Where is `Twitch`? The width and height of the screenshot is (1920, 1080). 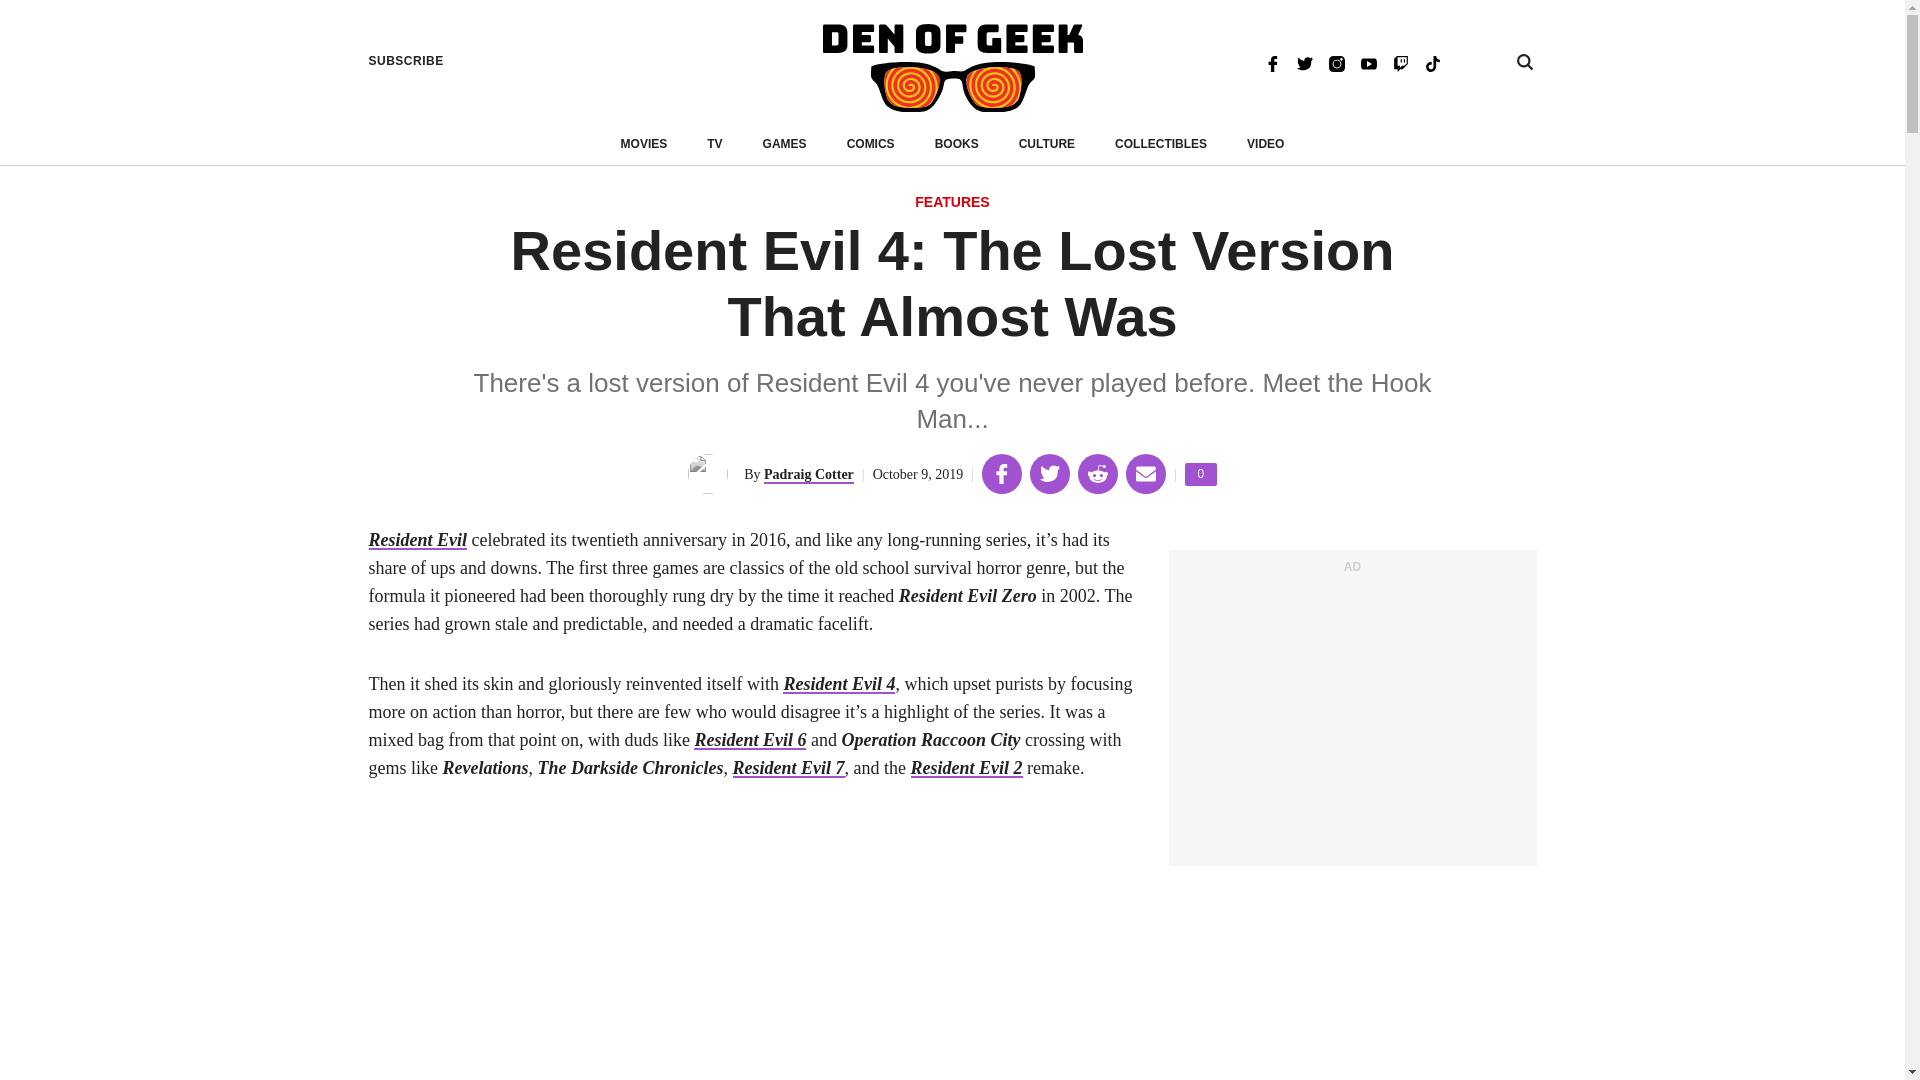
Twitch is located at coordinates (1400, 62).